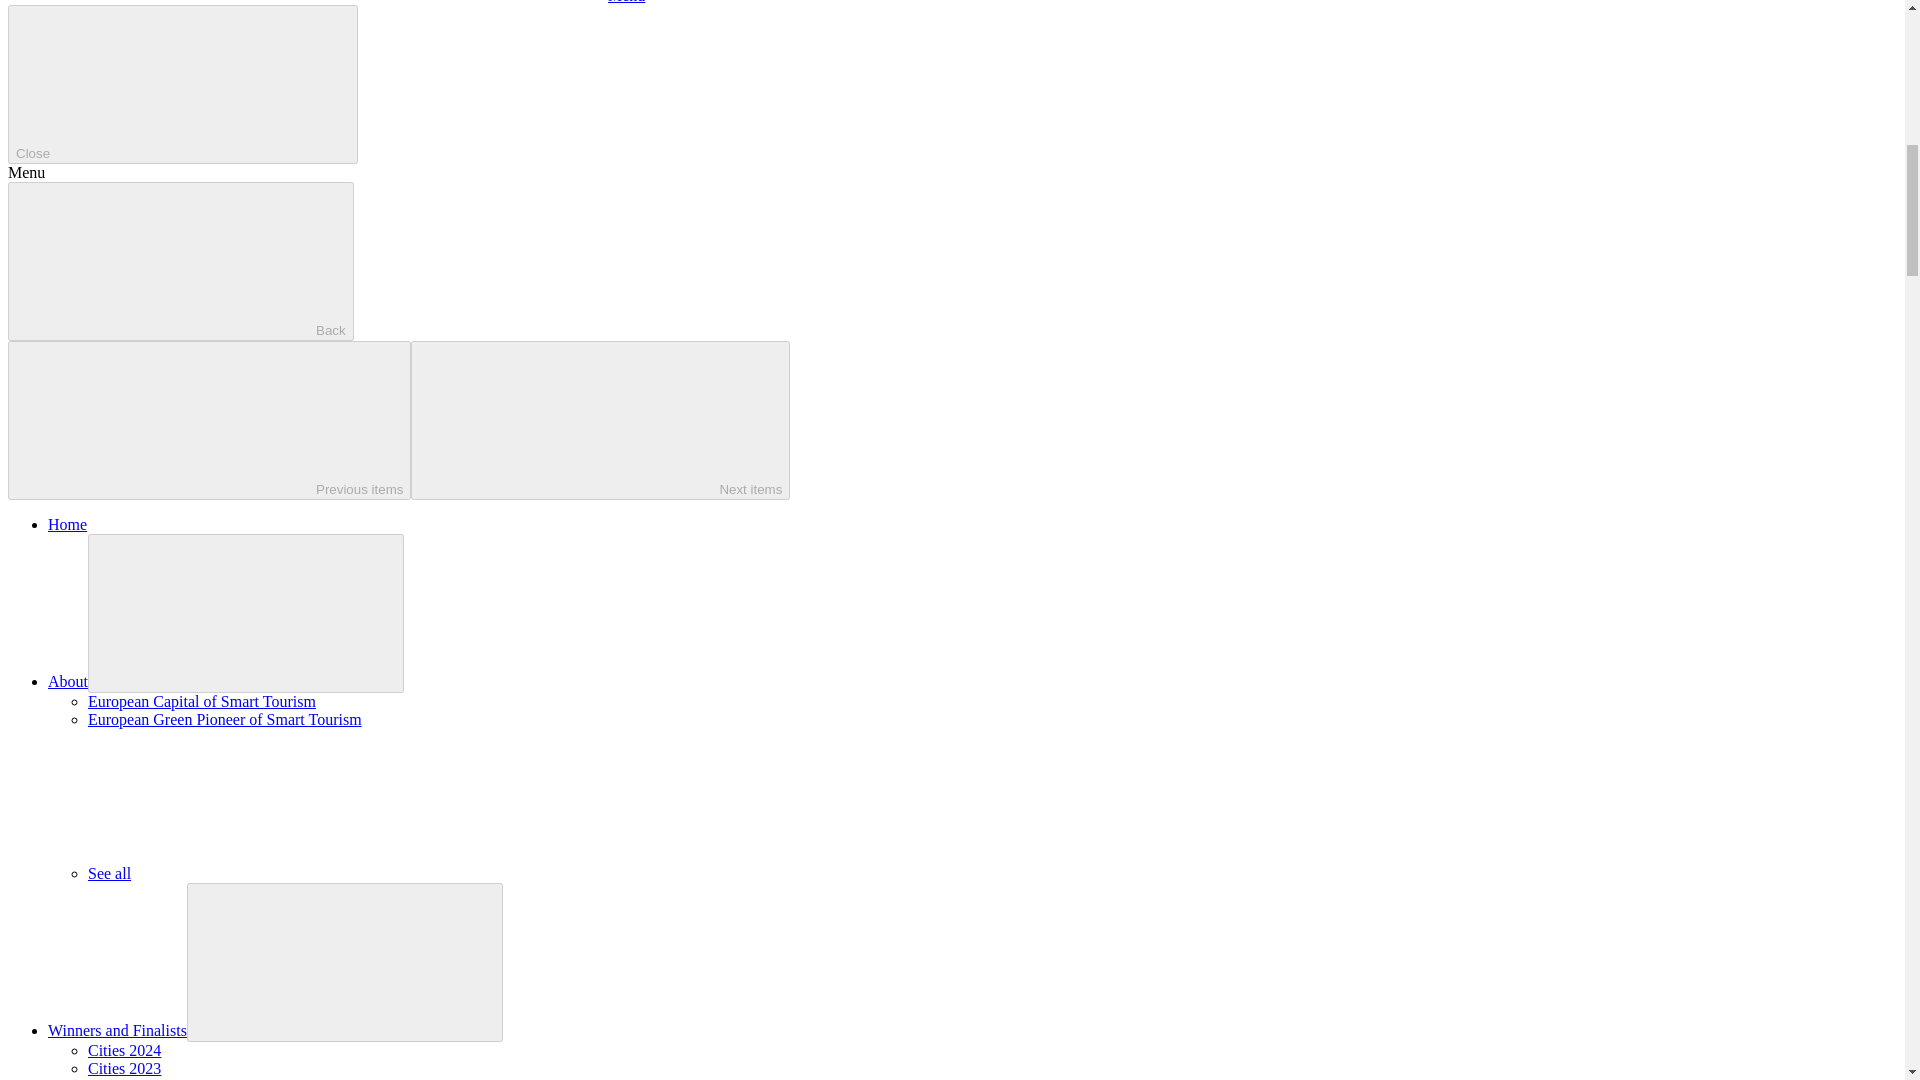 Image resolution: width=1920 pixels, height=1080 pixels. I want to click on Back, so click(180, 262).